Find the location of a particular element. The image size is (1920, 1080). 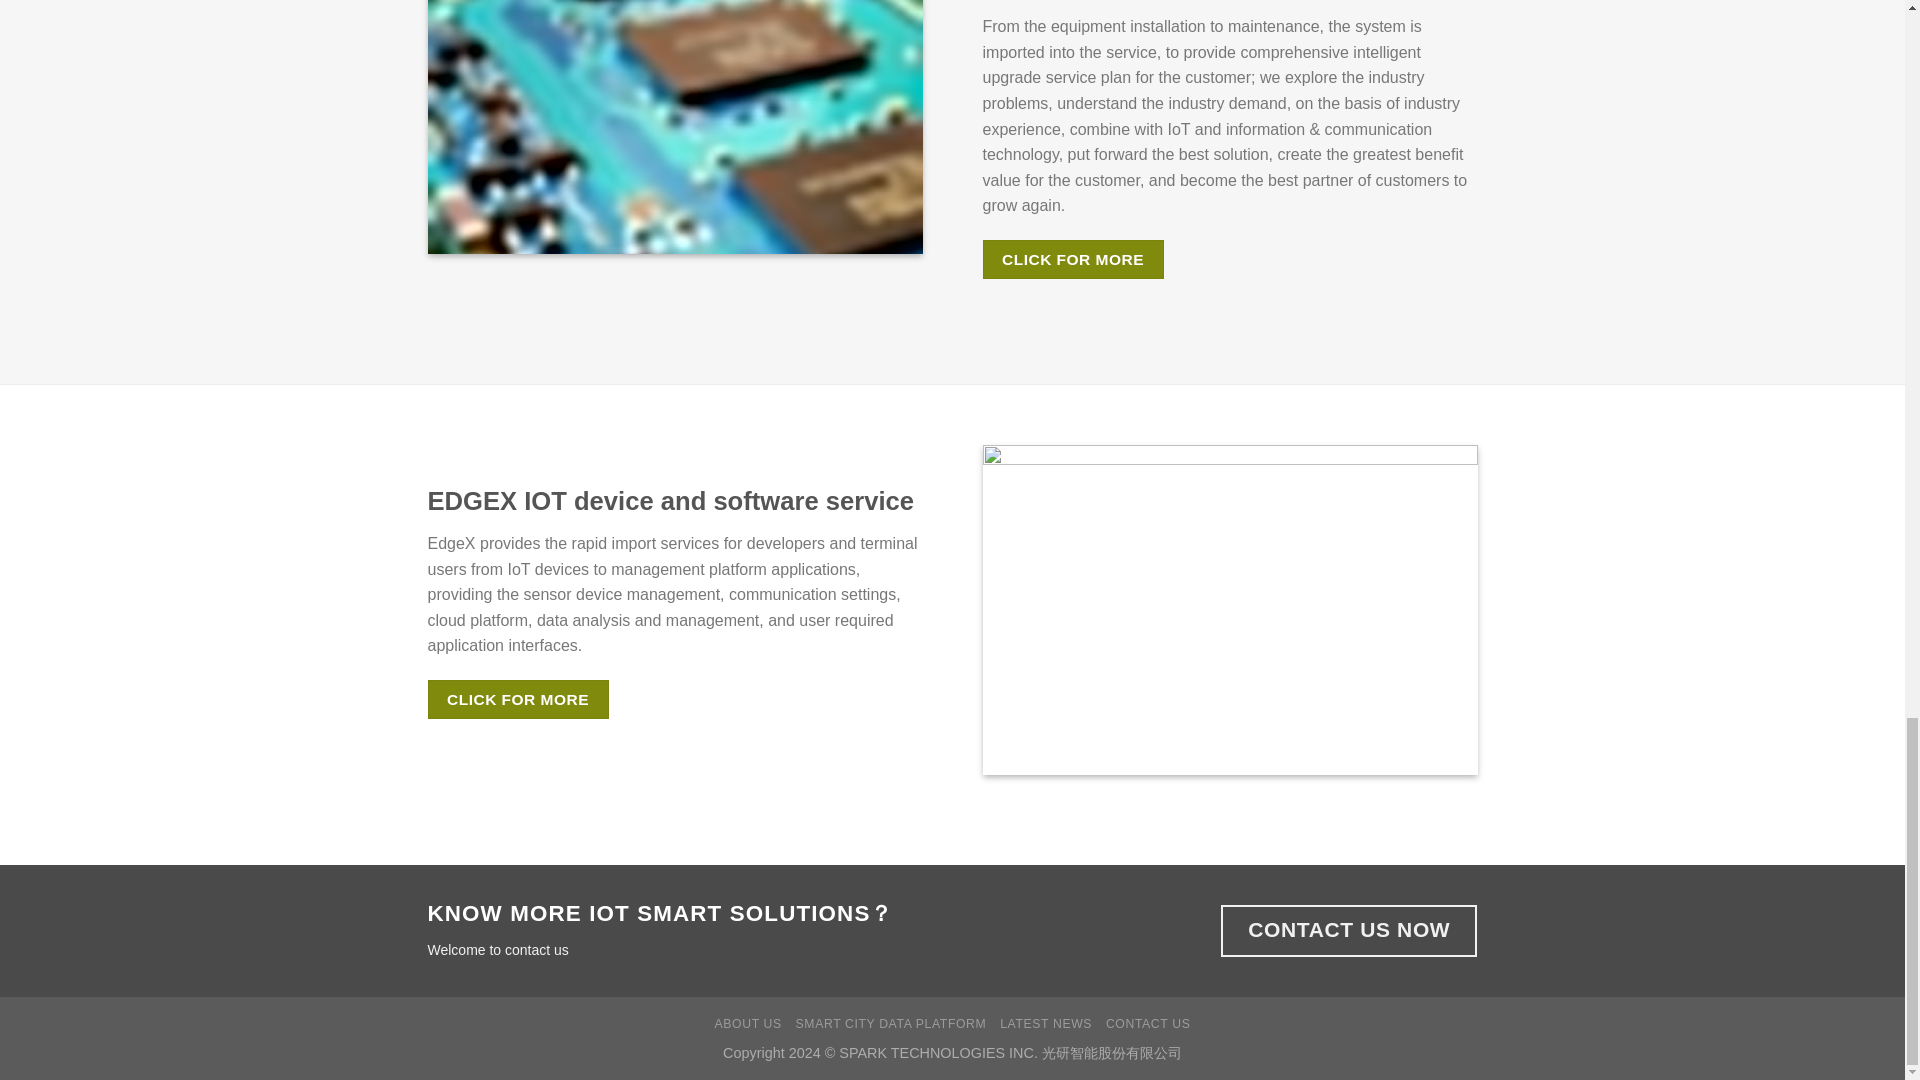

CLICK FOR MORE is located at coordinates (1072, 258).